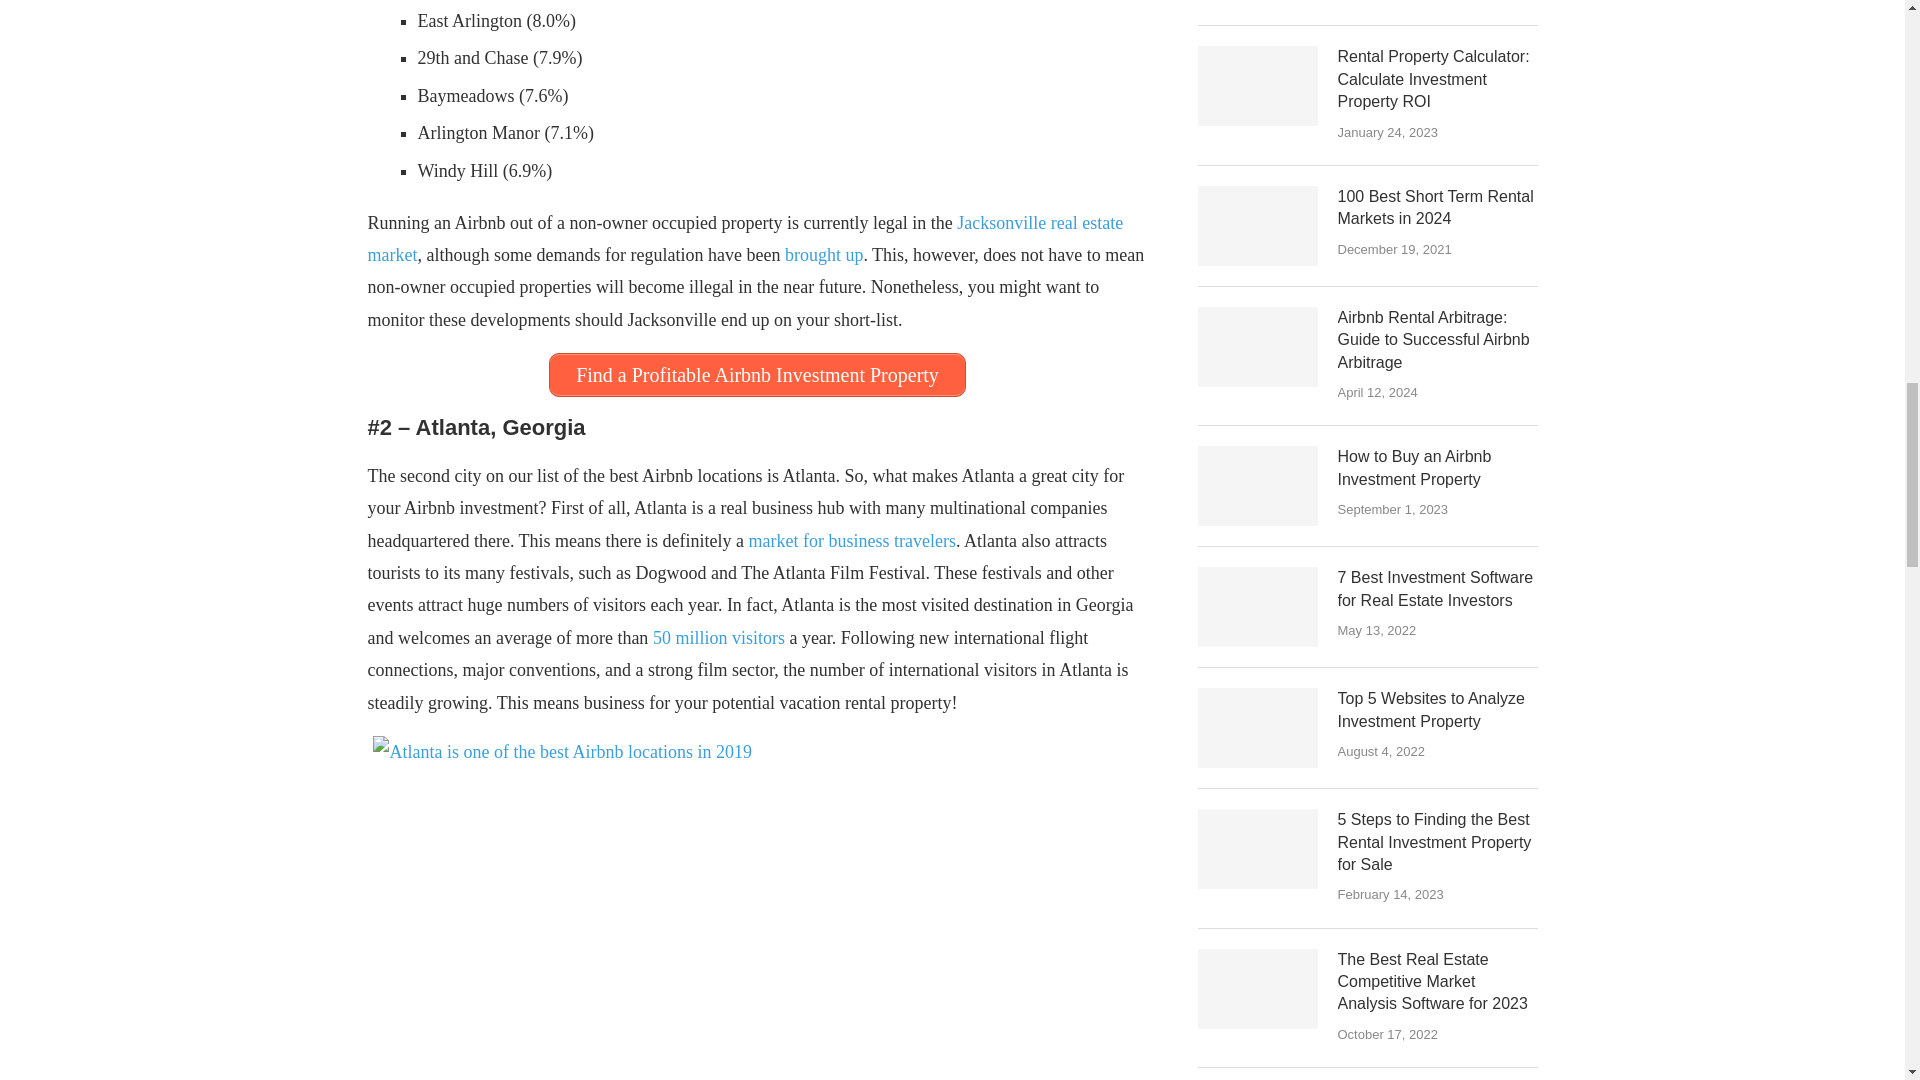 The width and height of the screenshot is (1920, 1080). Describe the element at coordinates (718, 638) in the screenshot. I see `50 million visitors` at that location.